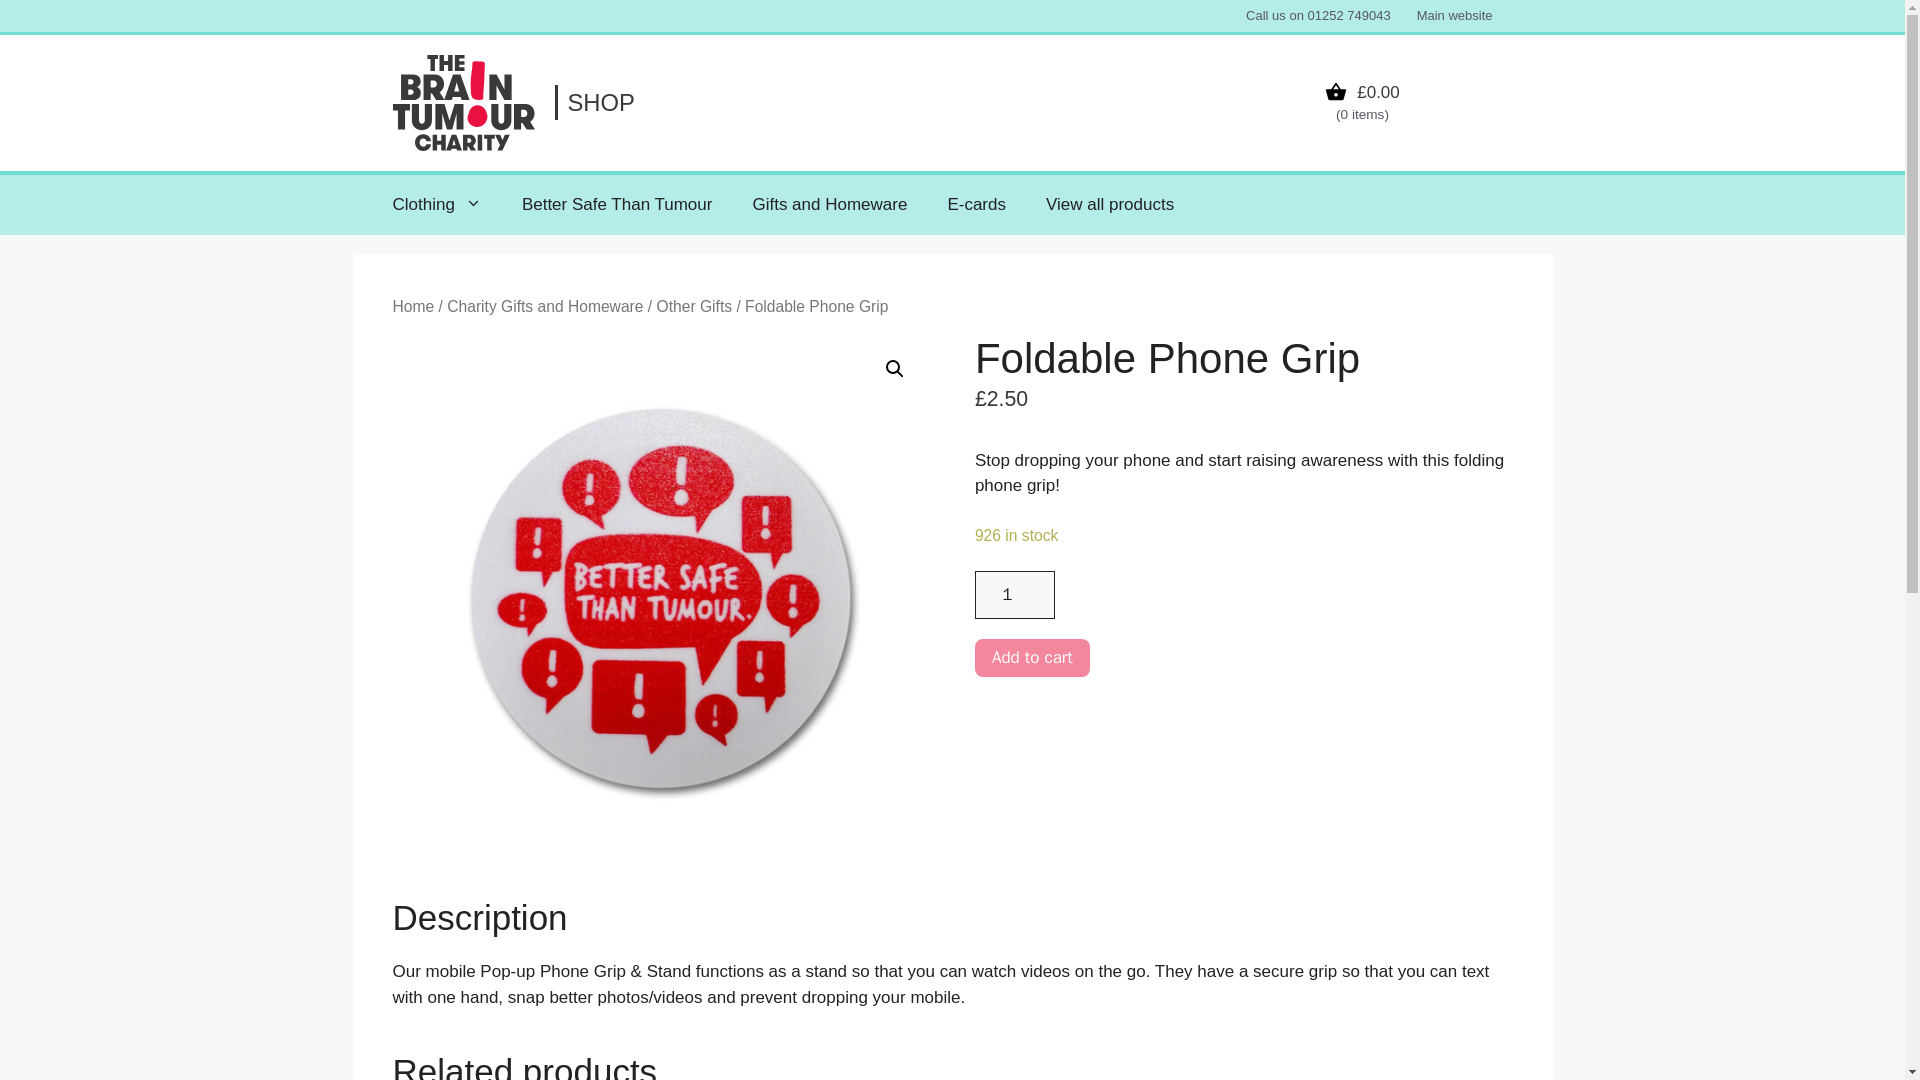 The height and width of the screenshot is (1080, 1920). What do you see at coordinates (1348, 14) in the screenshot?
I see `01252 749043` at bounding box center [1348, 14].